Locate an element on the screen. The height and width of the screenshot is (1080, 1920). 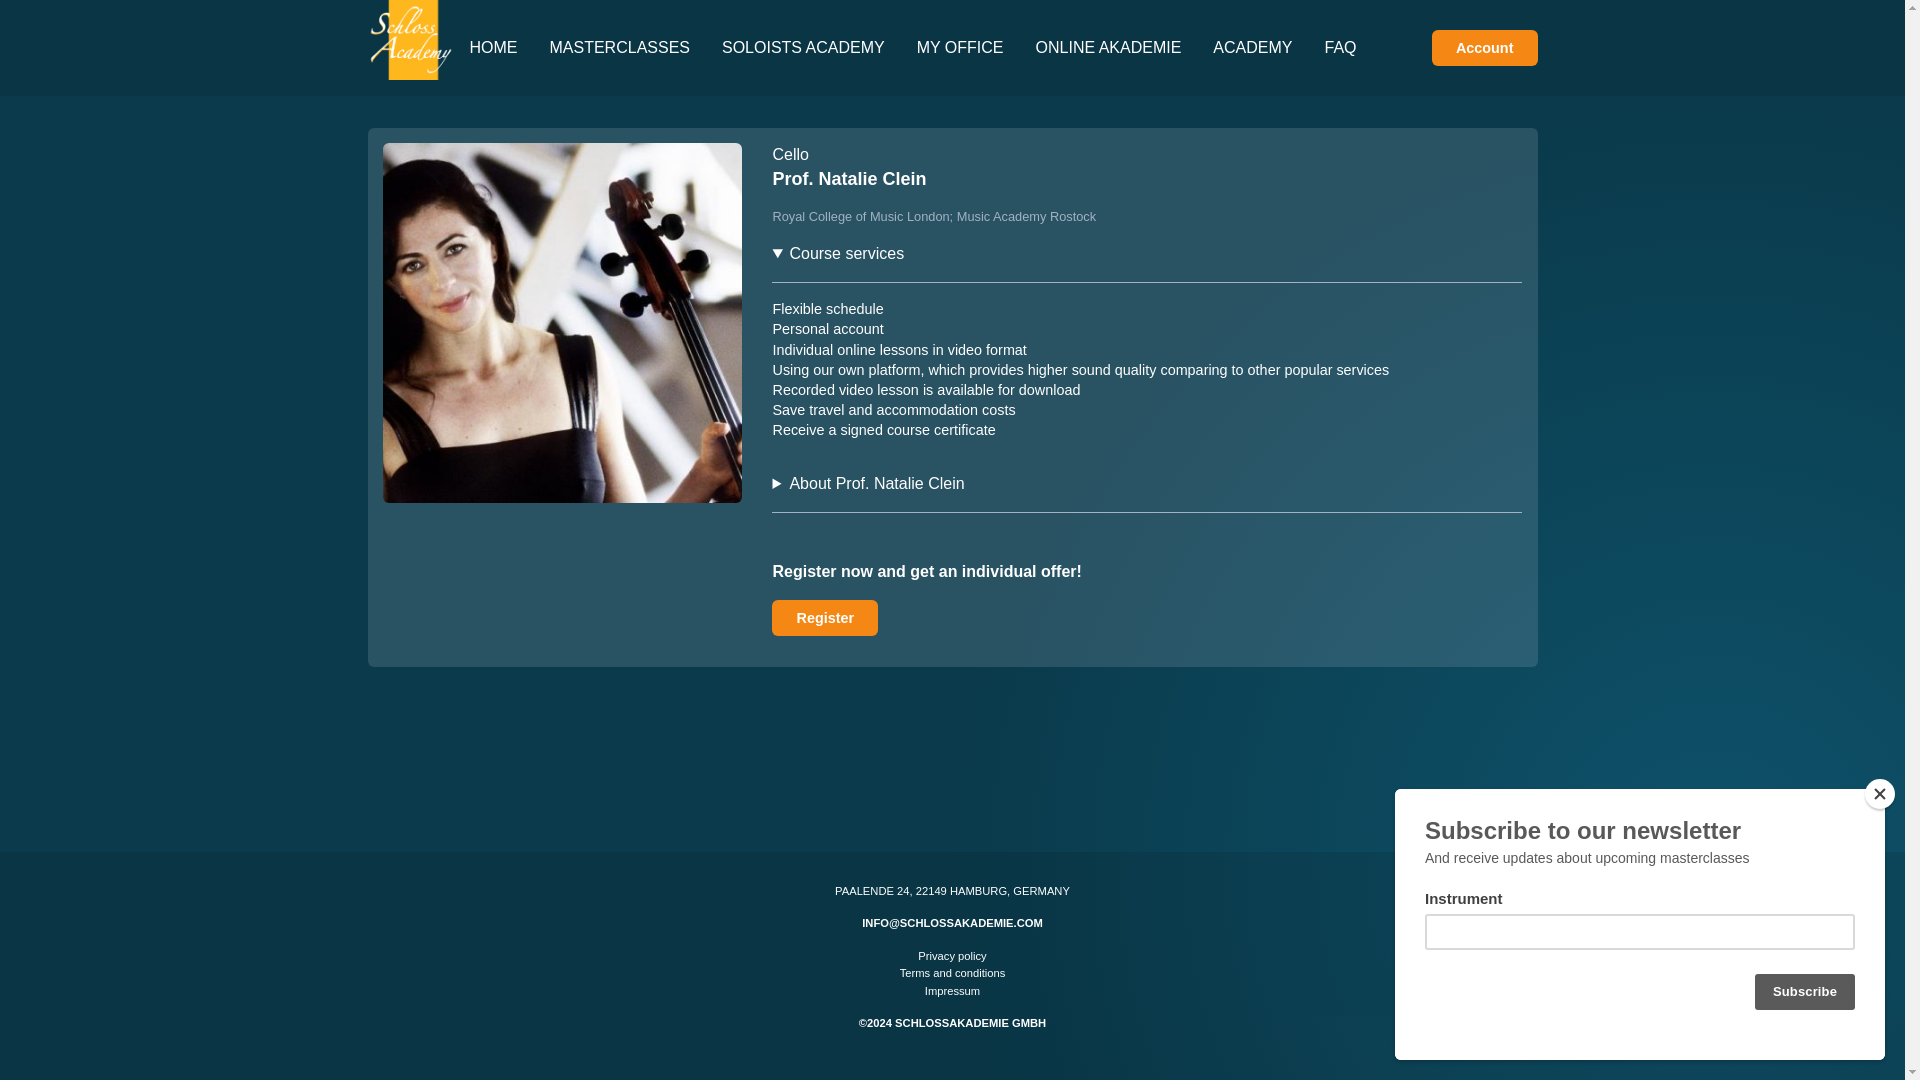
MASTERCLASSES is located at coordinates (620, 48).